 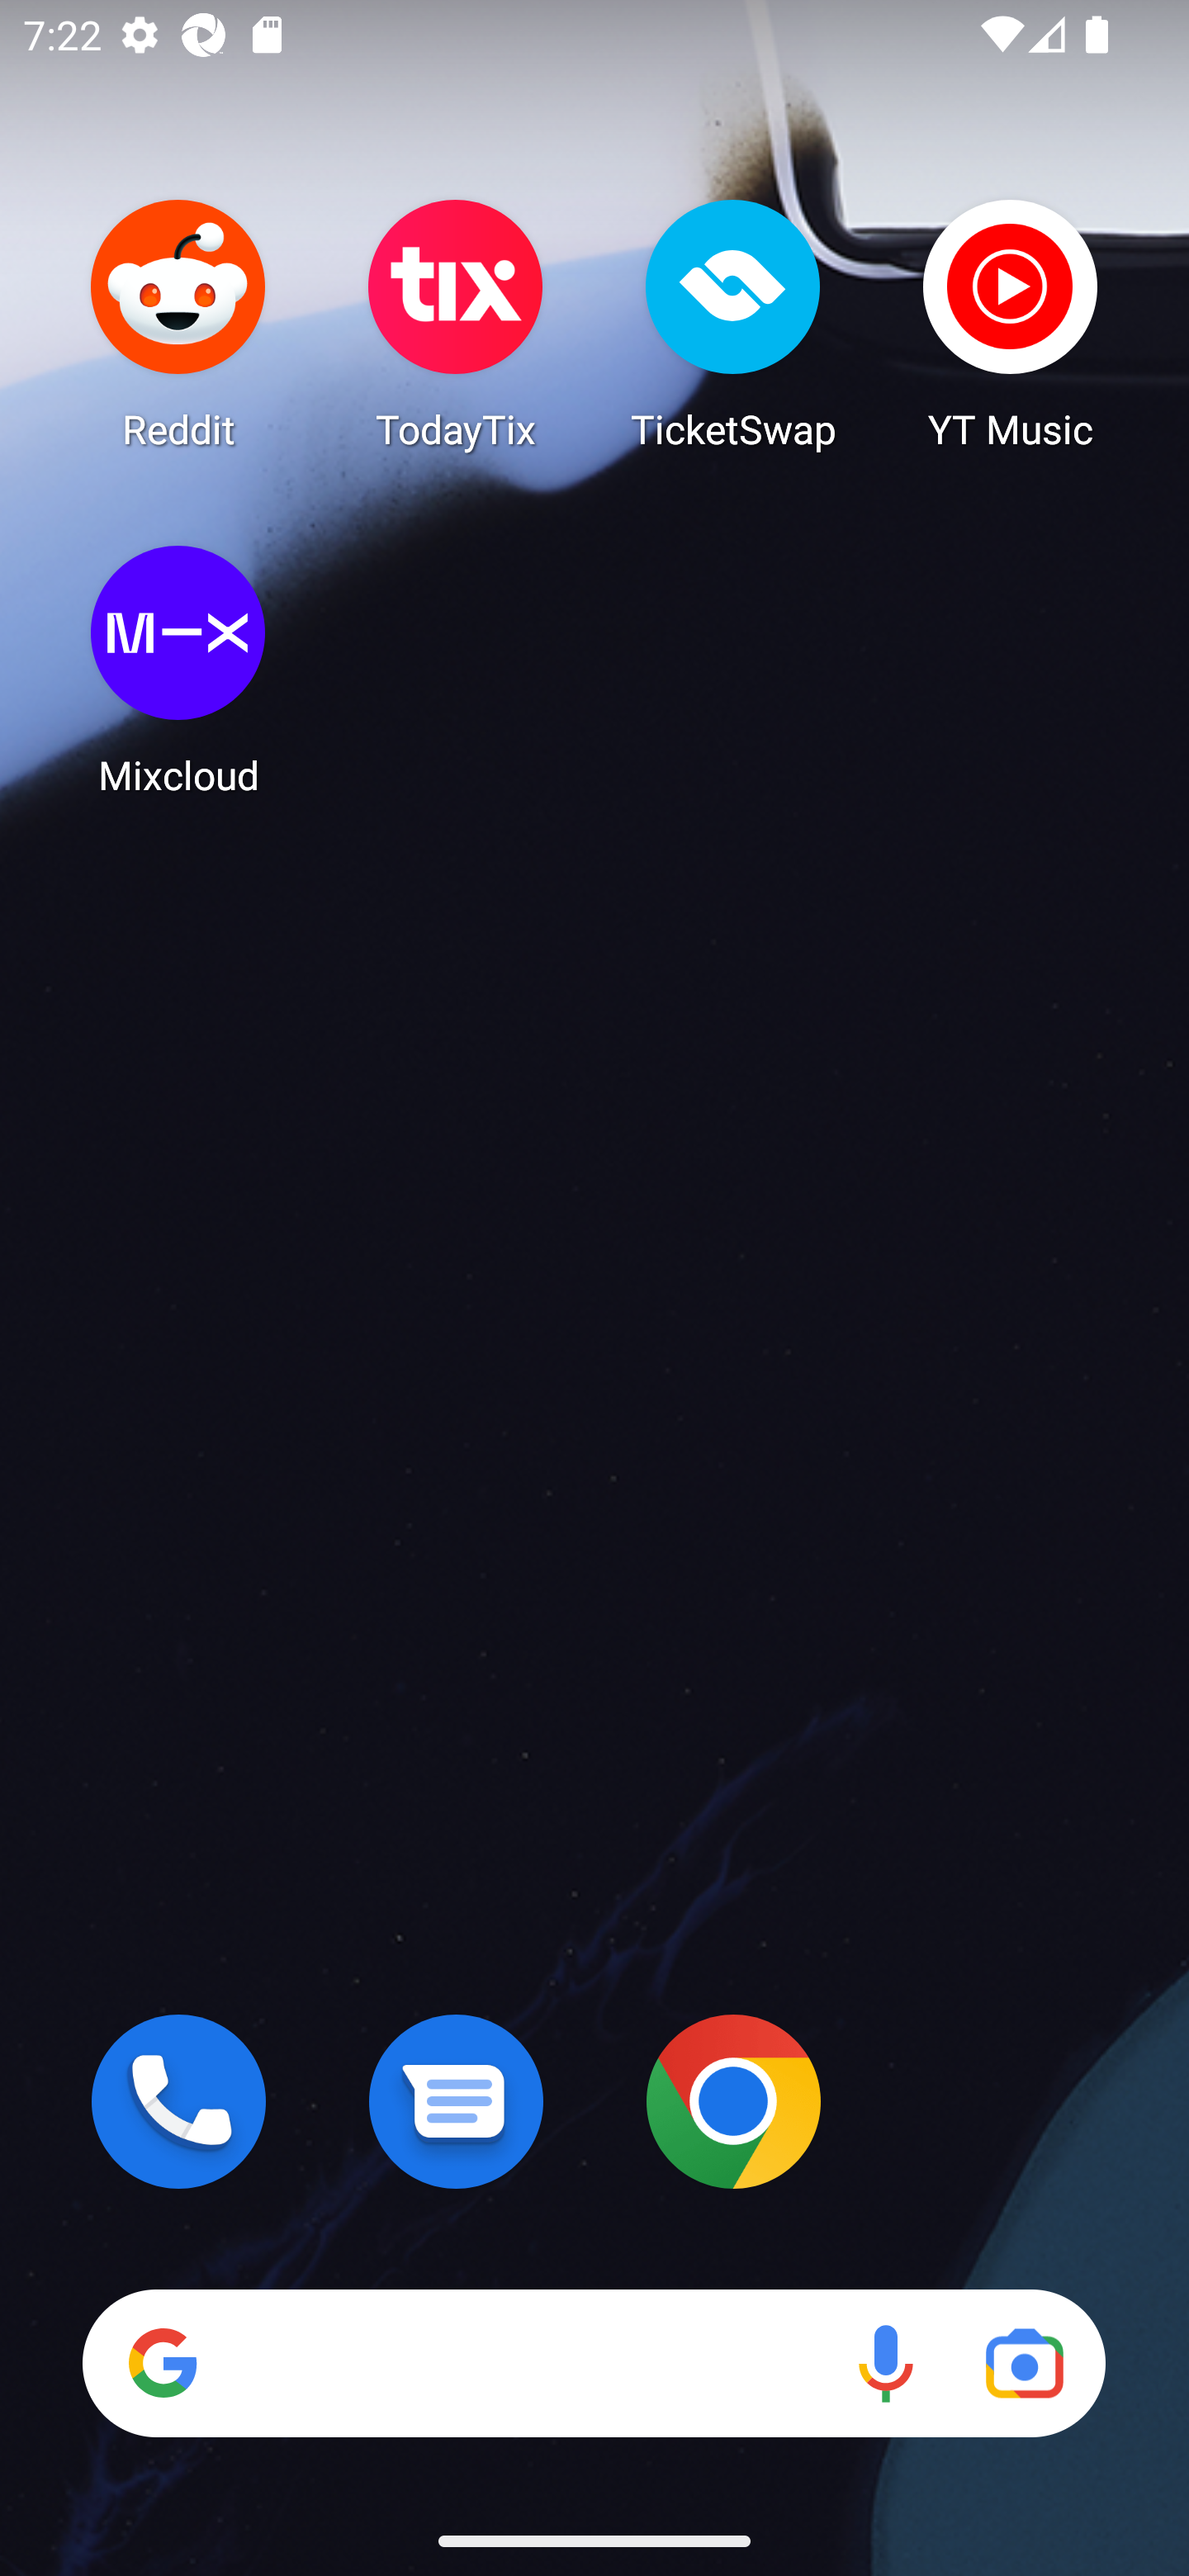 What do you see at coordinates (178, 670) in the screenshot?
I see `Mixcloud` at bounding box center [178, 670].